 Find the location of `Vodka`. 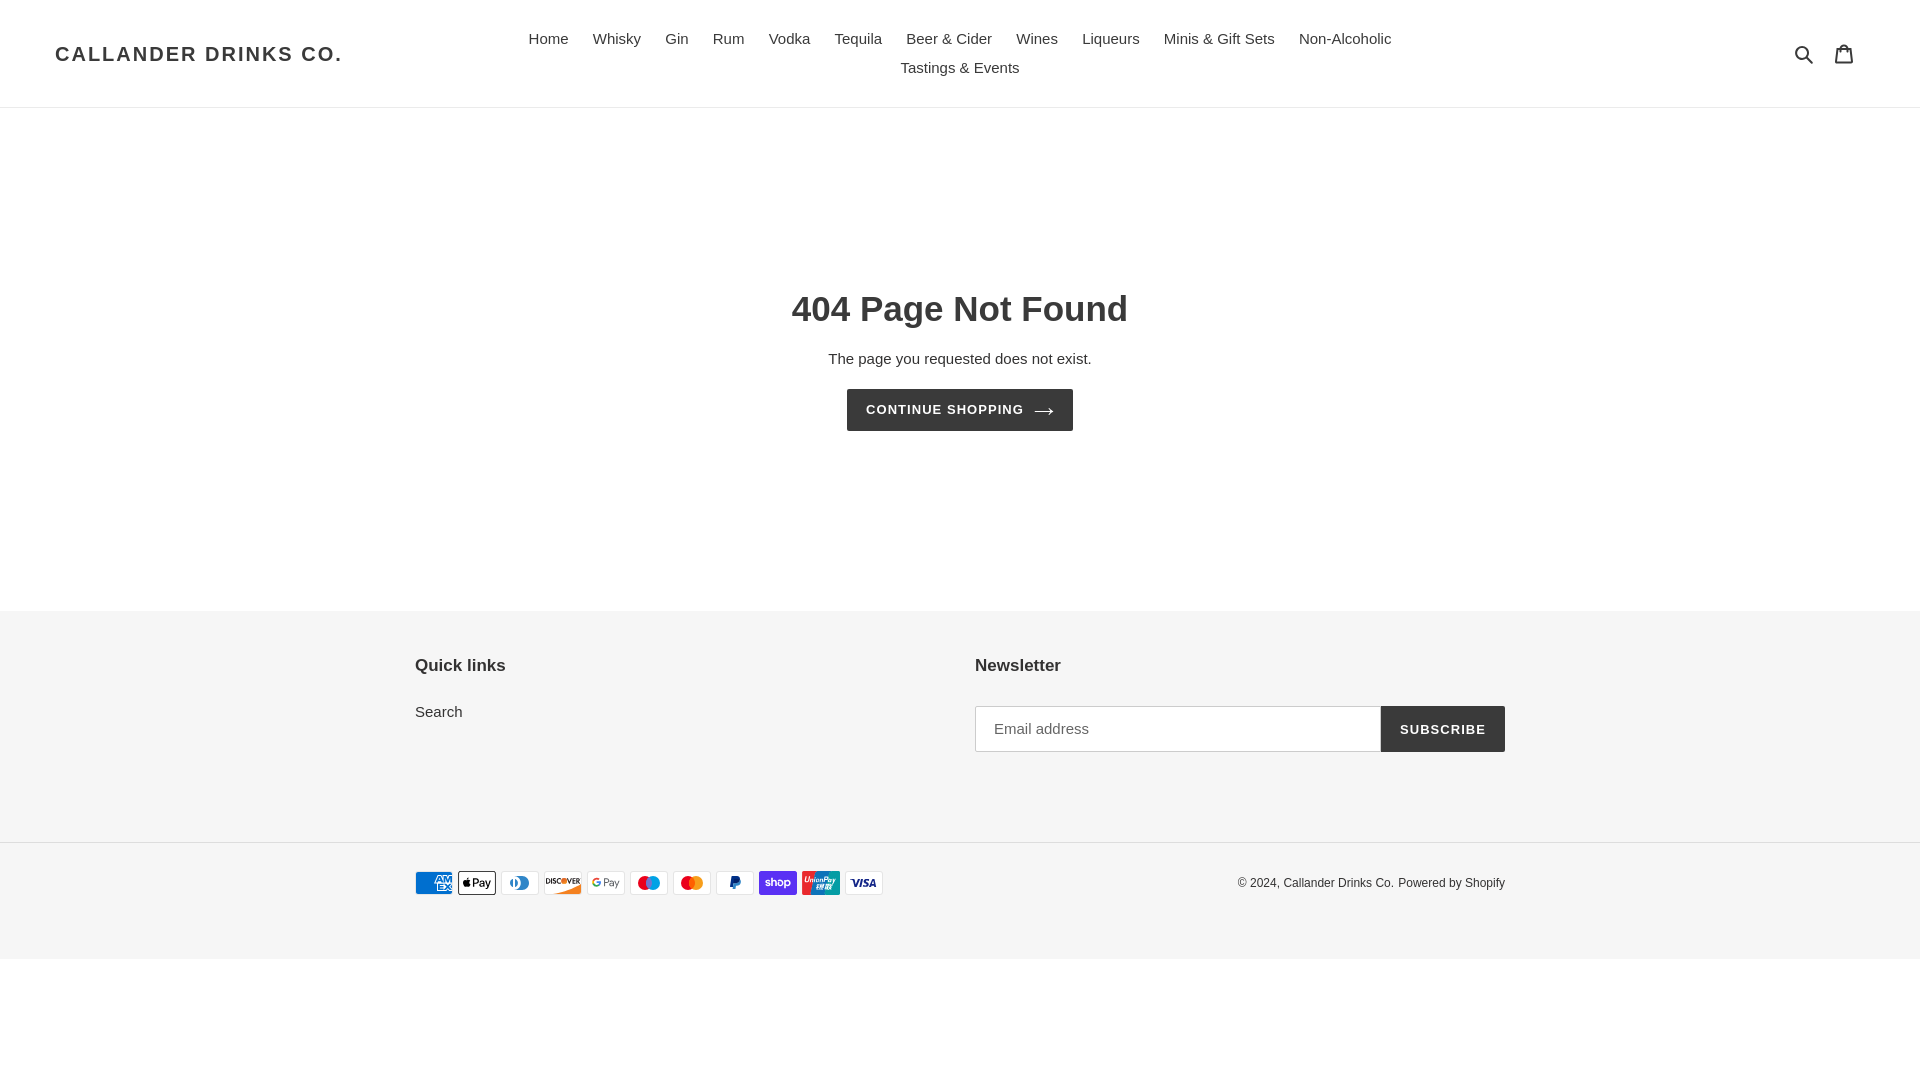

Vodka is located at coordinates (790, 39).